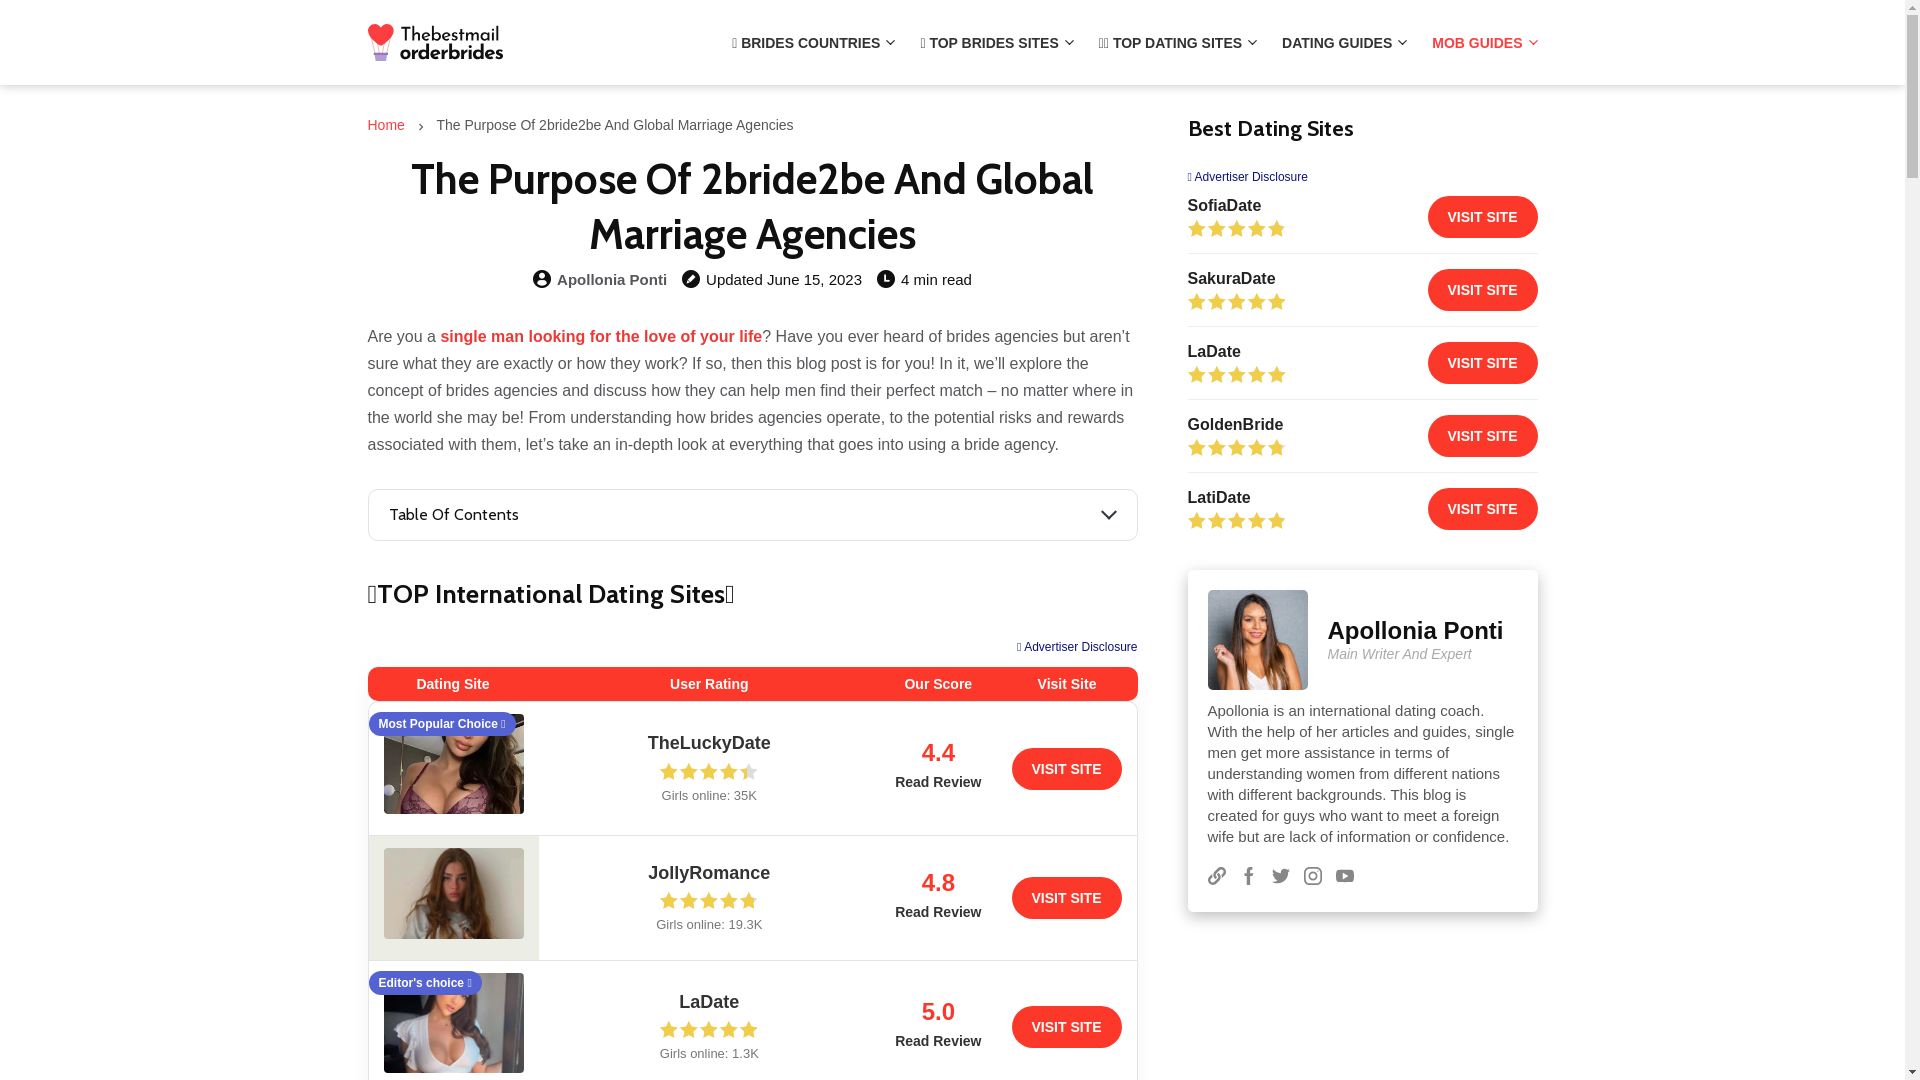 Image resolution: width=1920 pixels, height=1080 pixels. What do you see at coordinates (1067, 768) in the screenshot?
I see `VISIT SITE` at bounding box center [1067, 768].